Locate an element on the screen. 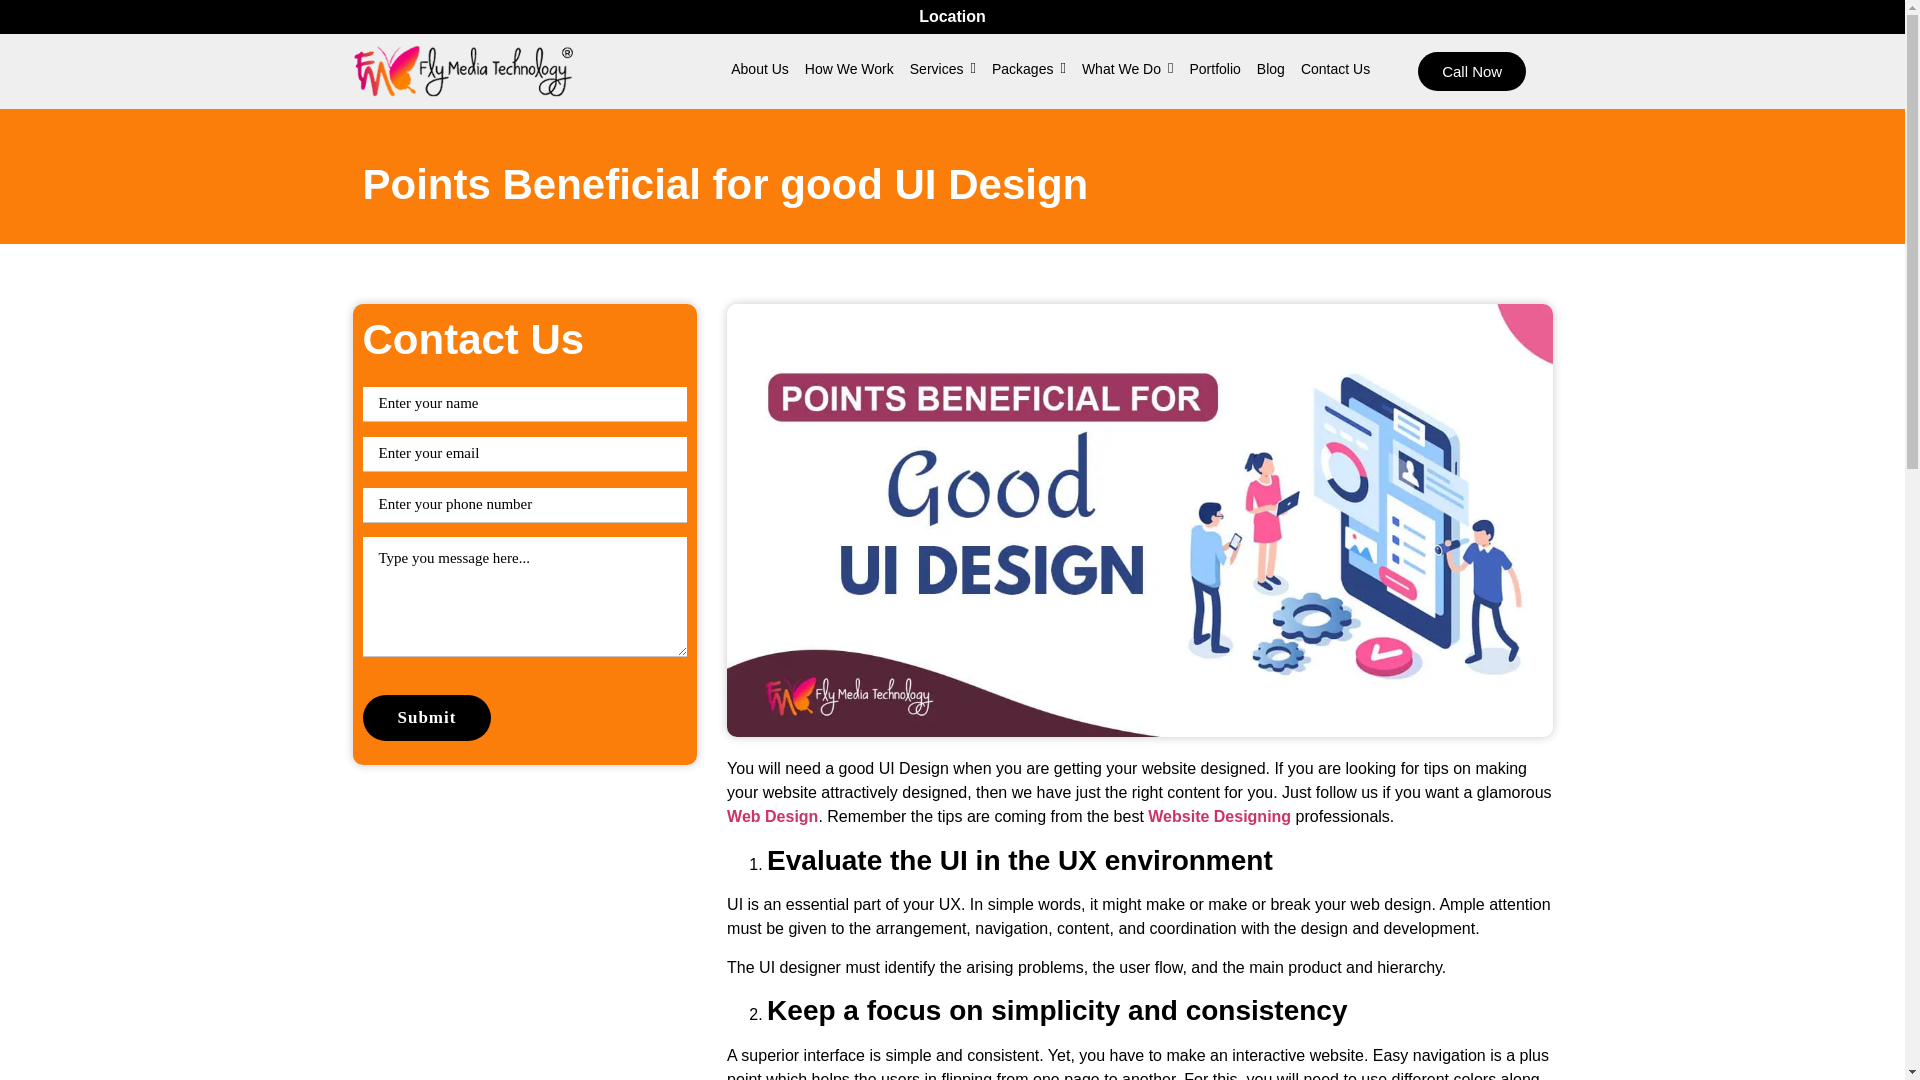 Image resolution: width=1920 pixels, height=1080 pixels. Location is located at coordinates (952, 16).